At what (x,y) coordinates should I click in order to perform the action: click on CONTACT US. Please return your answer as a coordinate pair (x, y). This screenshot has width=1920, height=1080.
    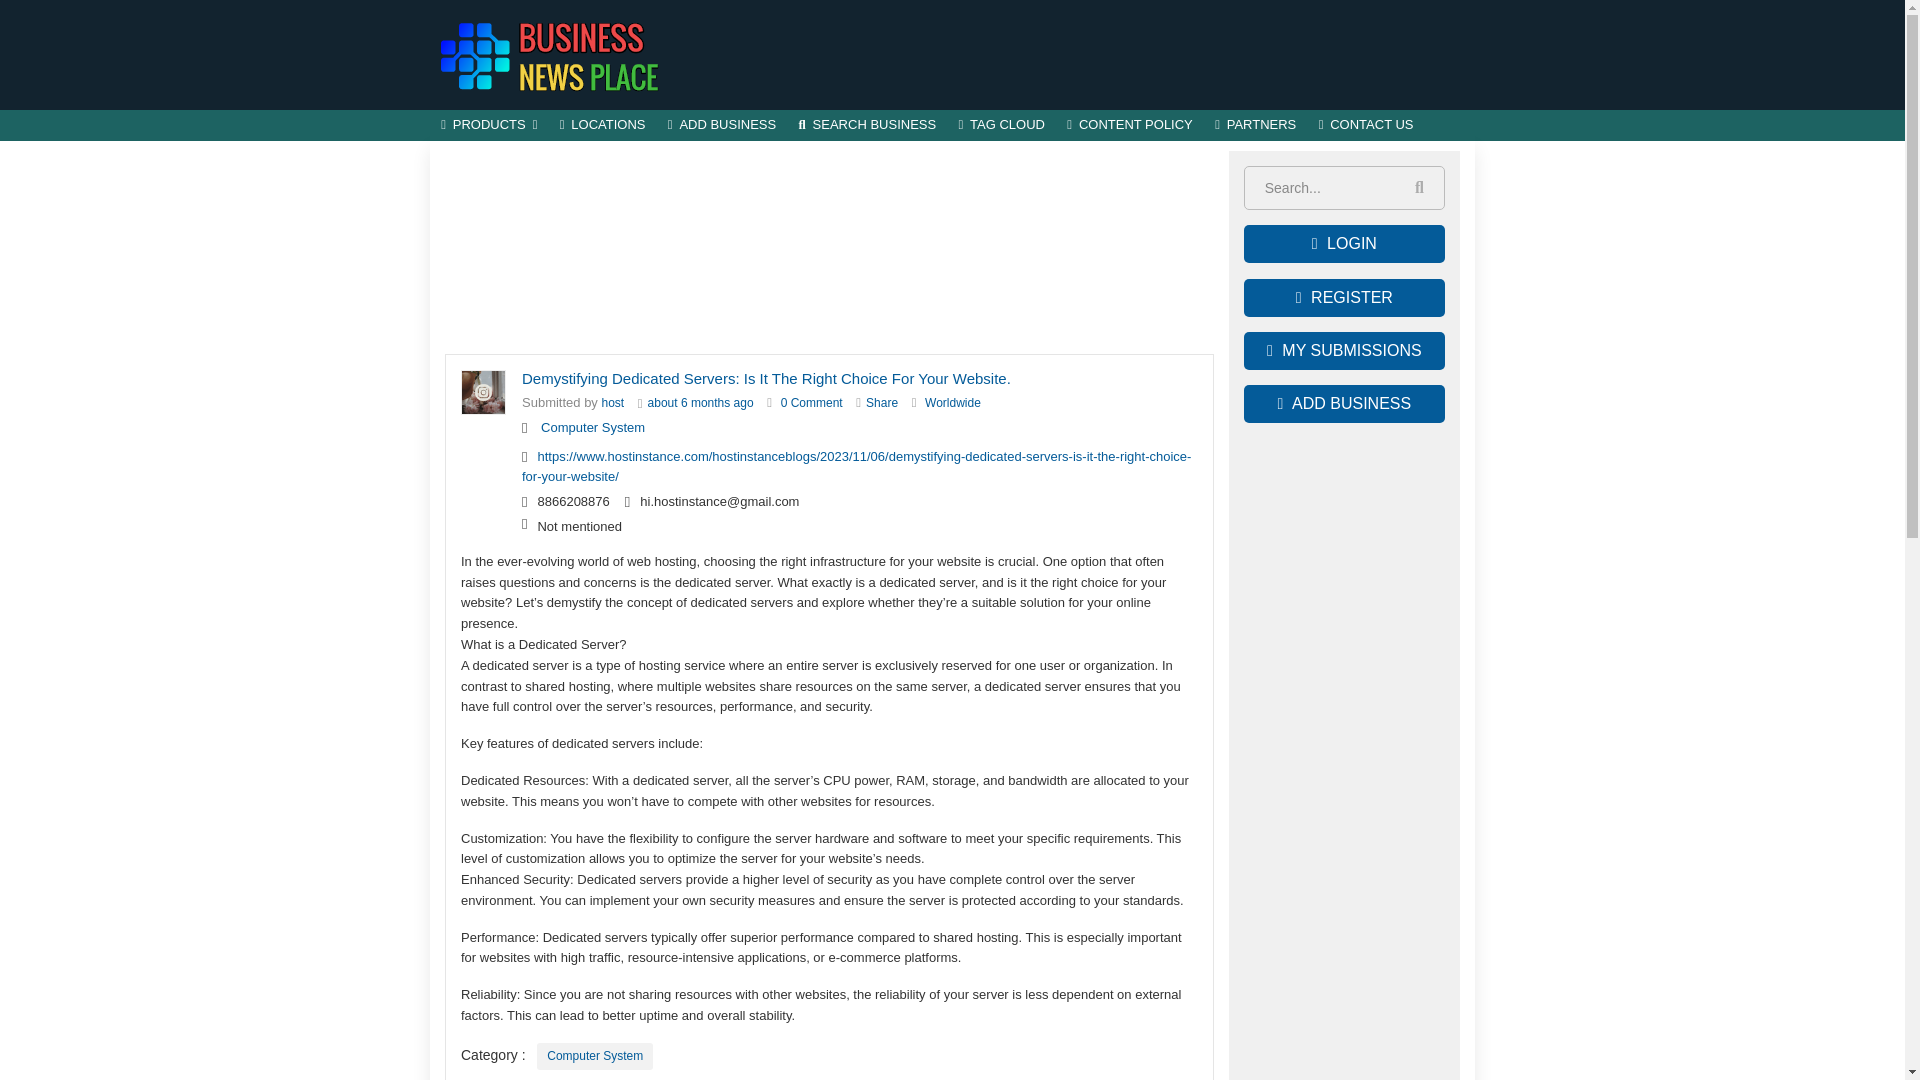
    Looking at the image, I should click on (1366, 126).